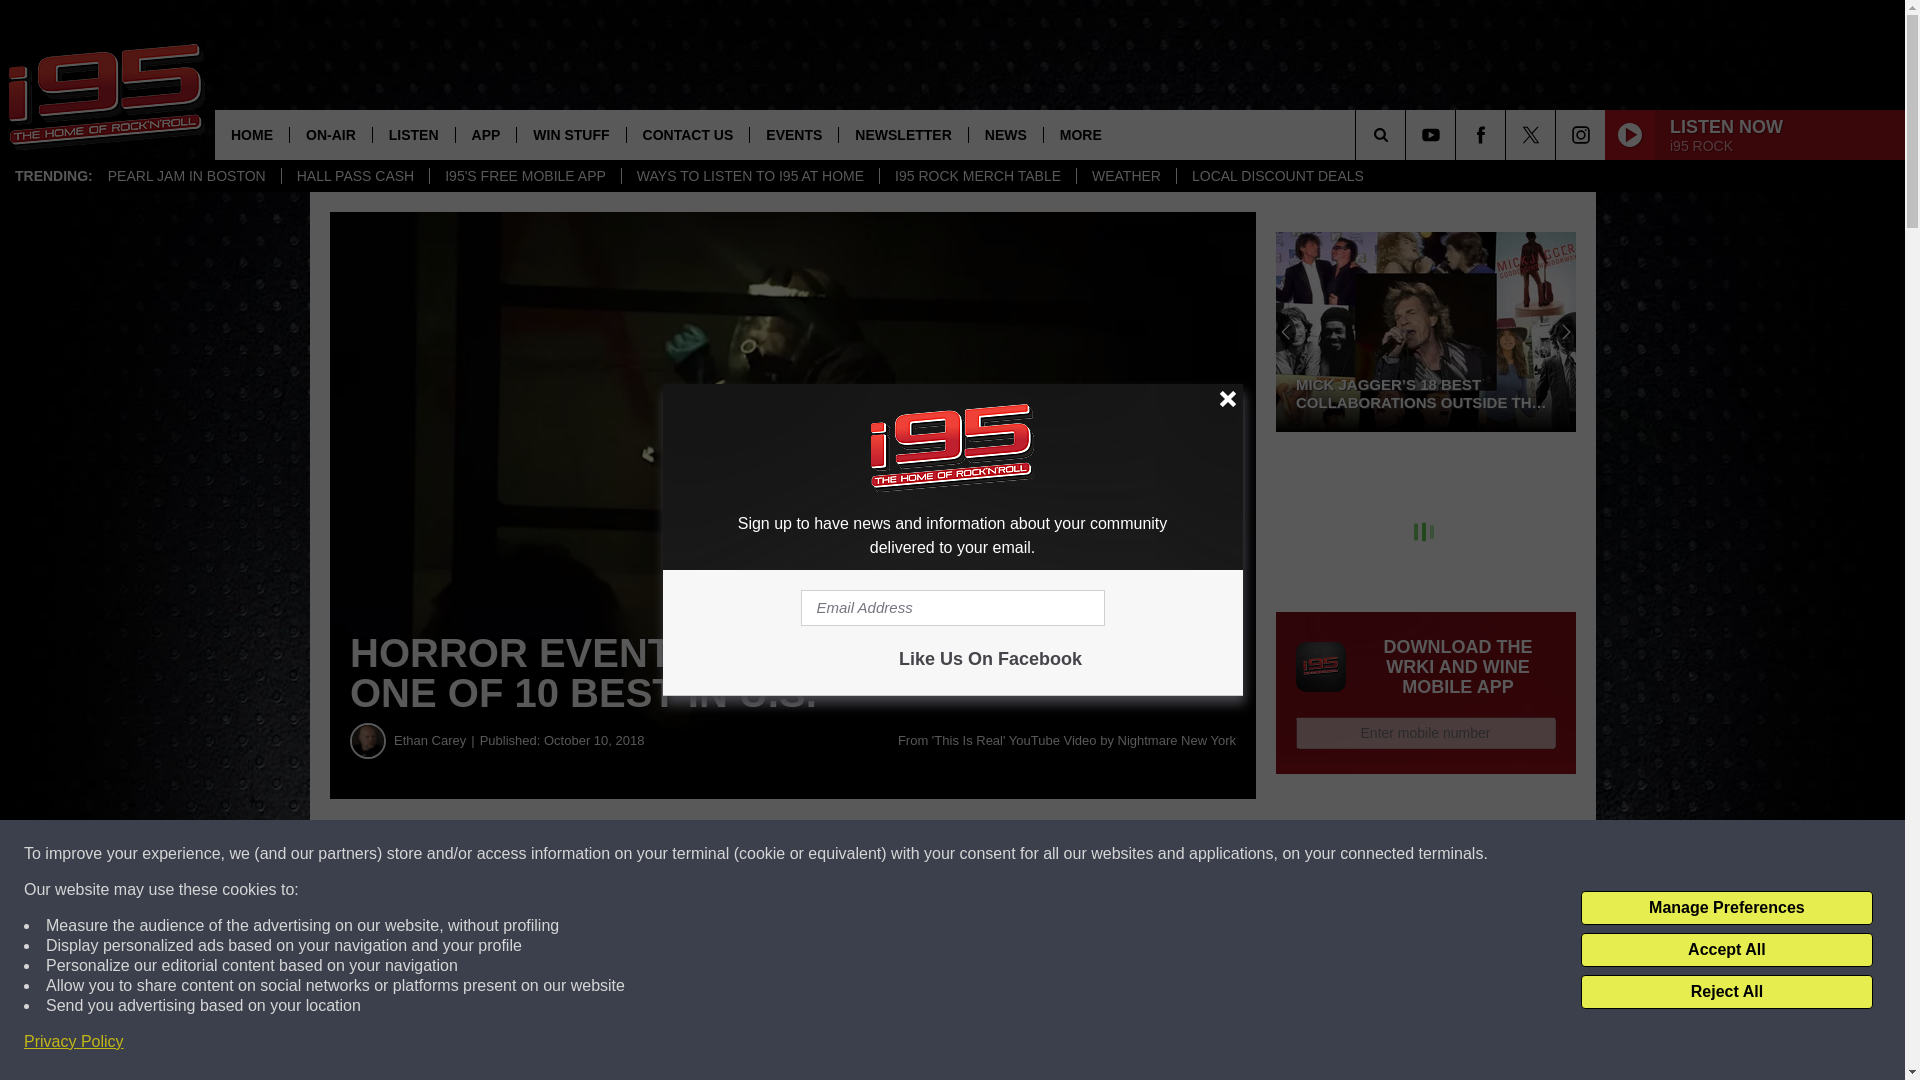  What do you see at coordinates (1726, 992) in the screenshot?
I see `Reject All` at bounding box center [1726, 992].